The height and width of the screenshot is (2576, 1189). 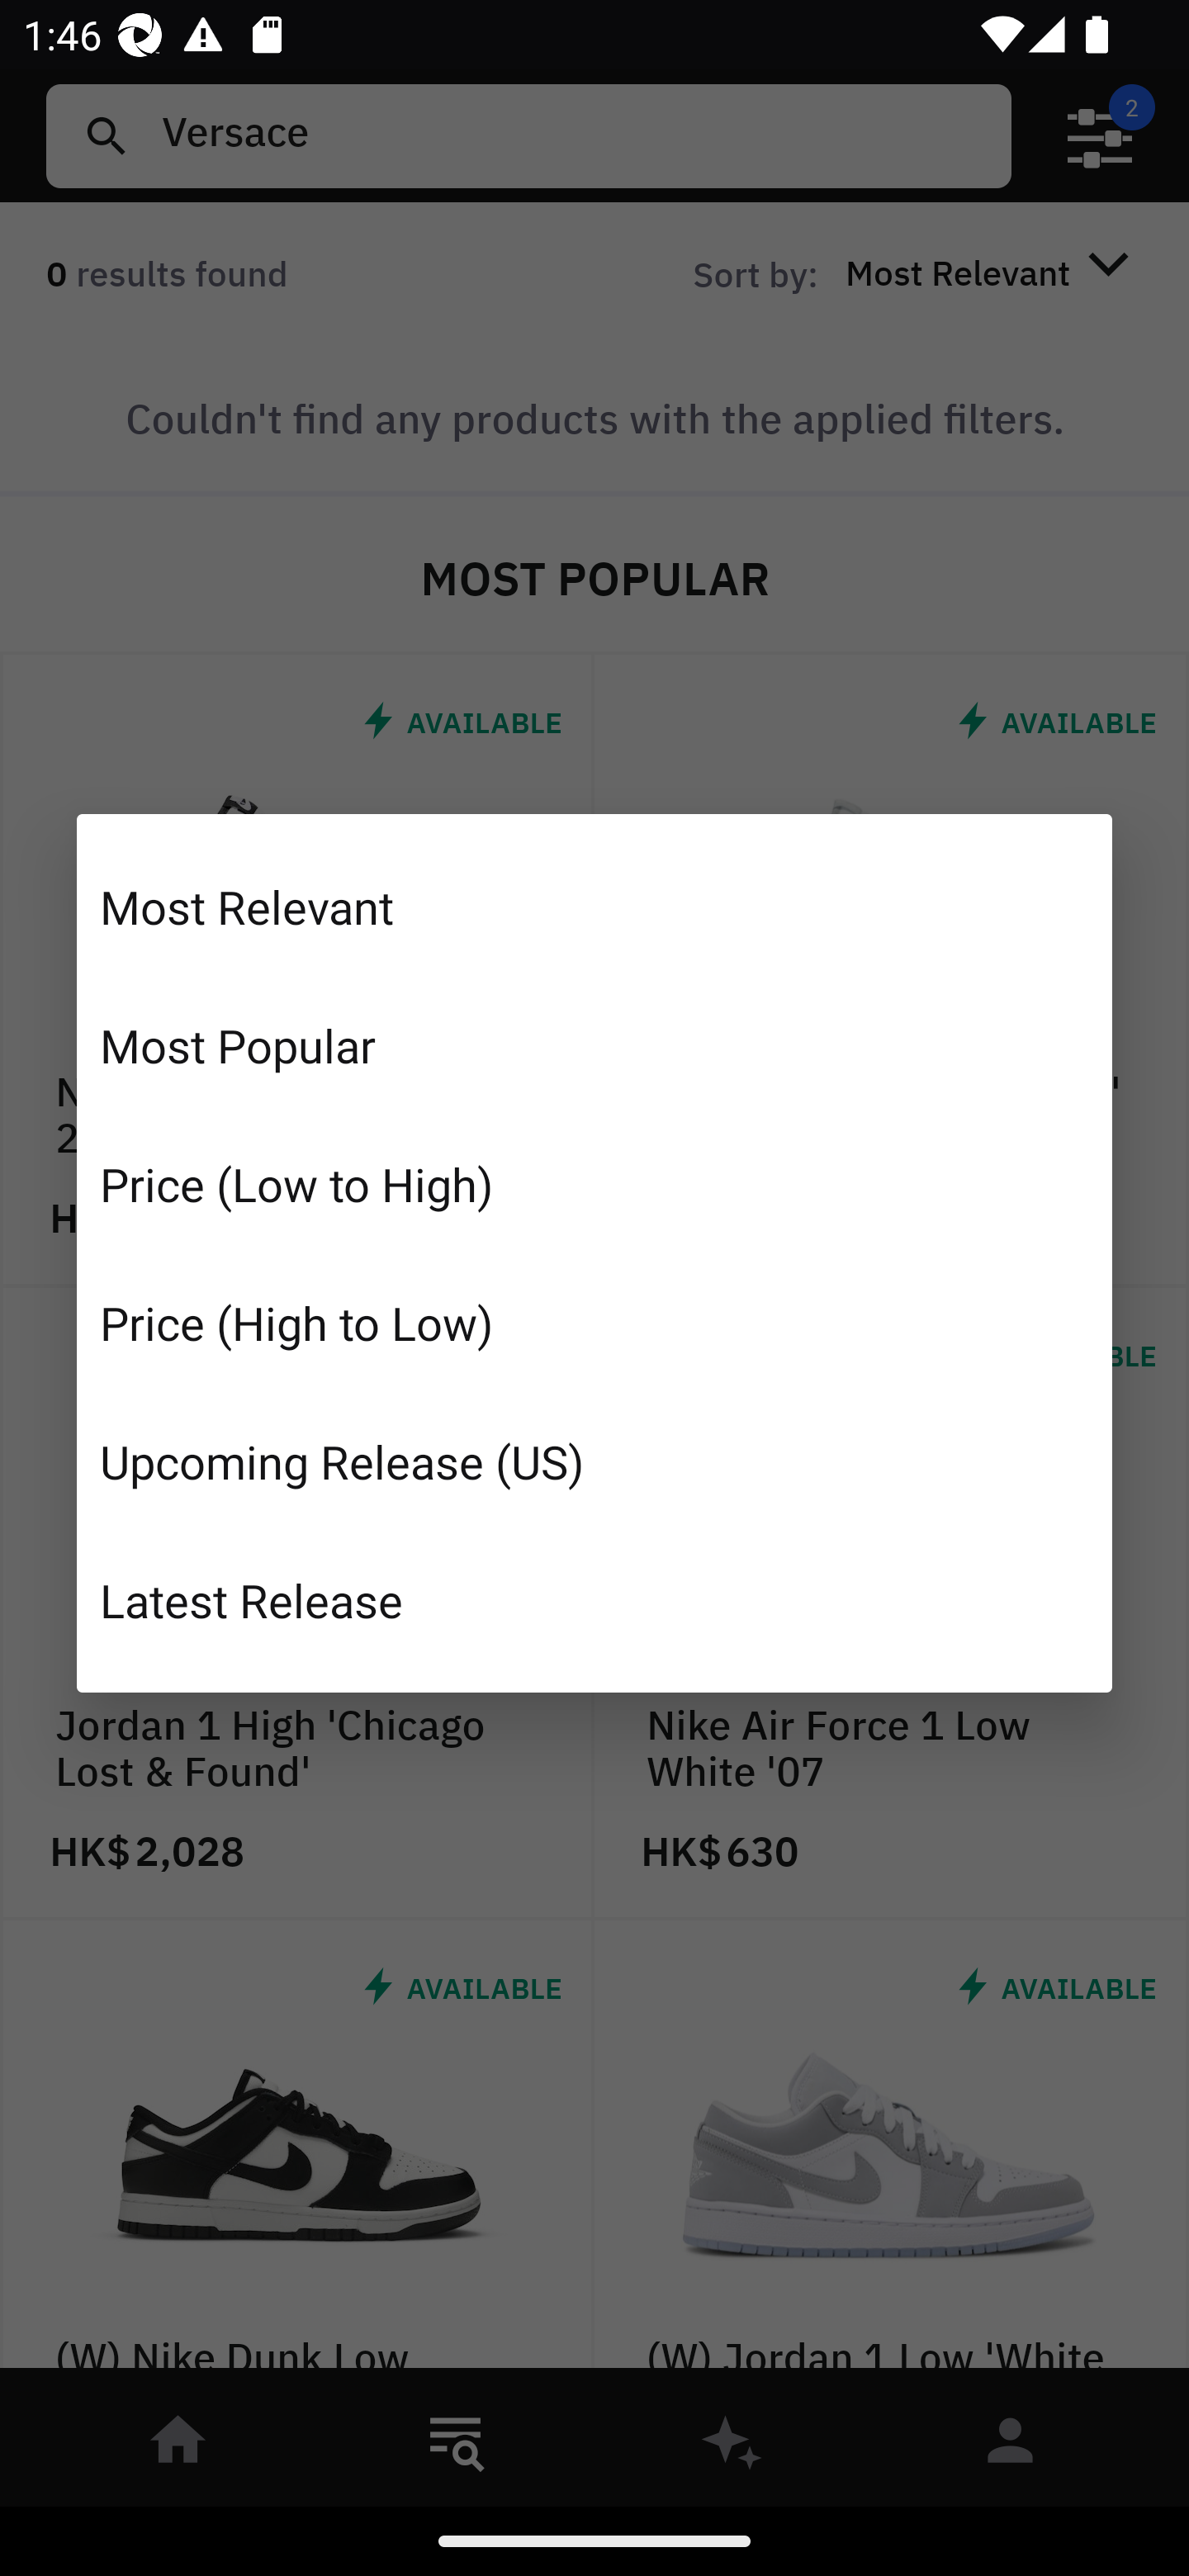 I want to click on Upcoming Release (US), so click(x=594, y=1460).